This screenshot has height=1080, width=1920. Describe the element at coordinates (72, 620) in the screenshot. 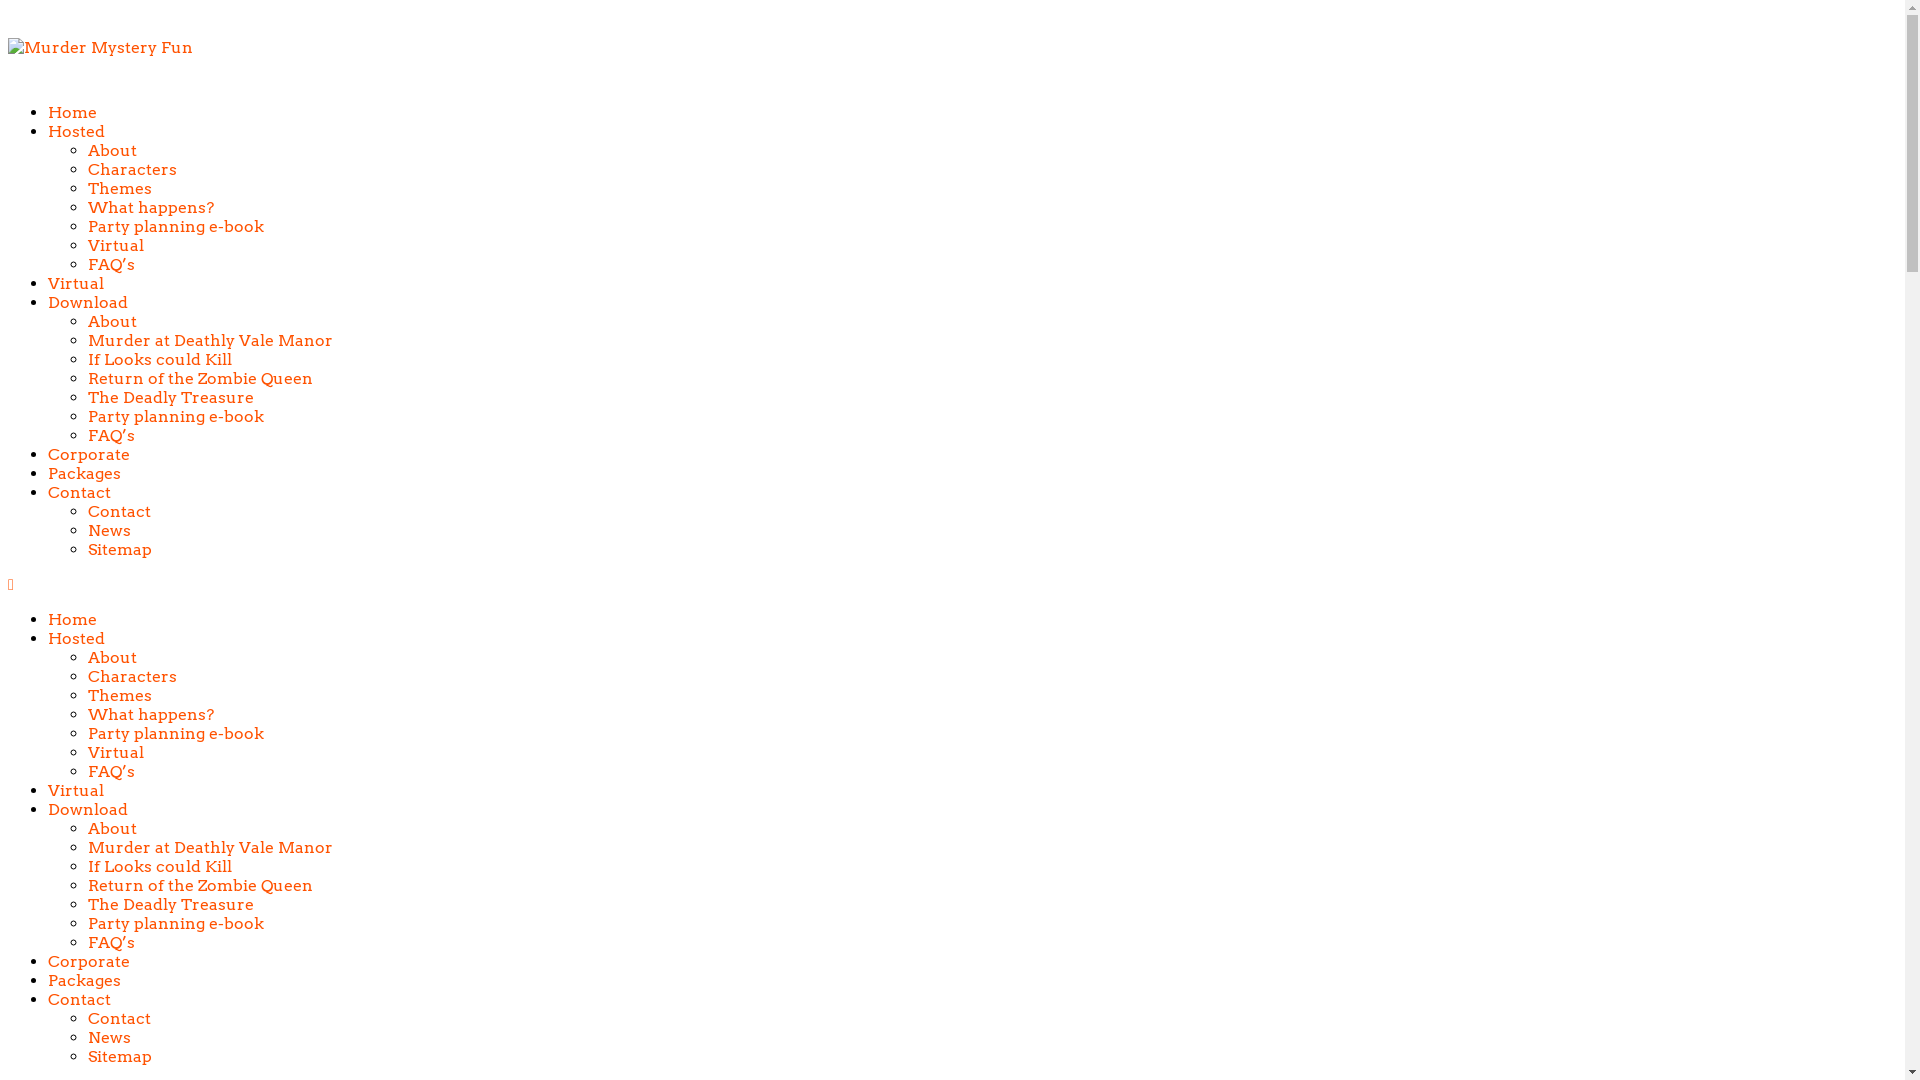

I see `Home` at that location.